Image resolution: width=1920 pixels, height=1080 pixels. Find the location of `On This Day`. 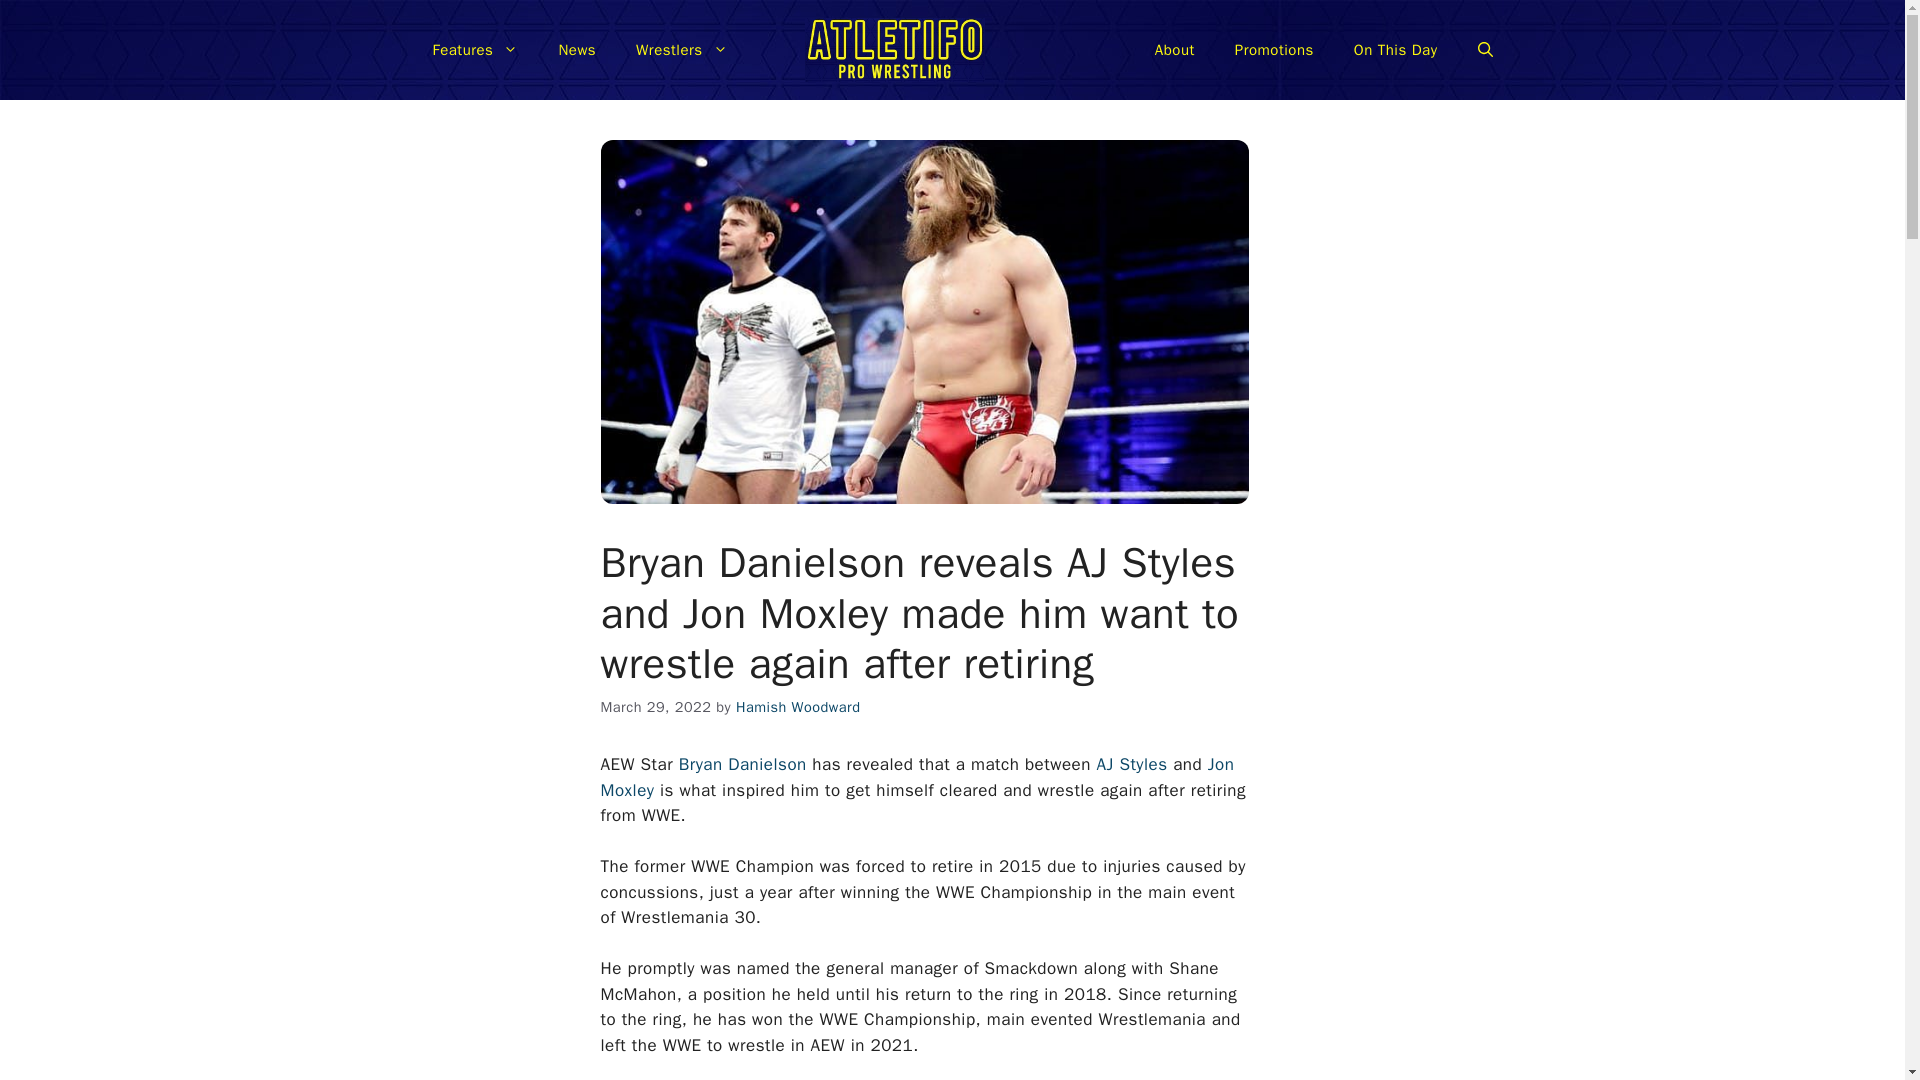

On This Day is located at coordinates (1396, 50).